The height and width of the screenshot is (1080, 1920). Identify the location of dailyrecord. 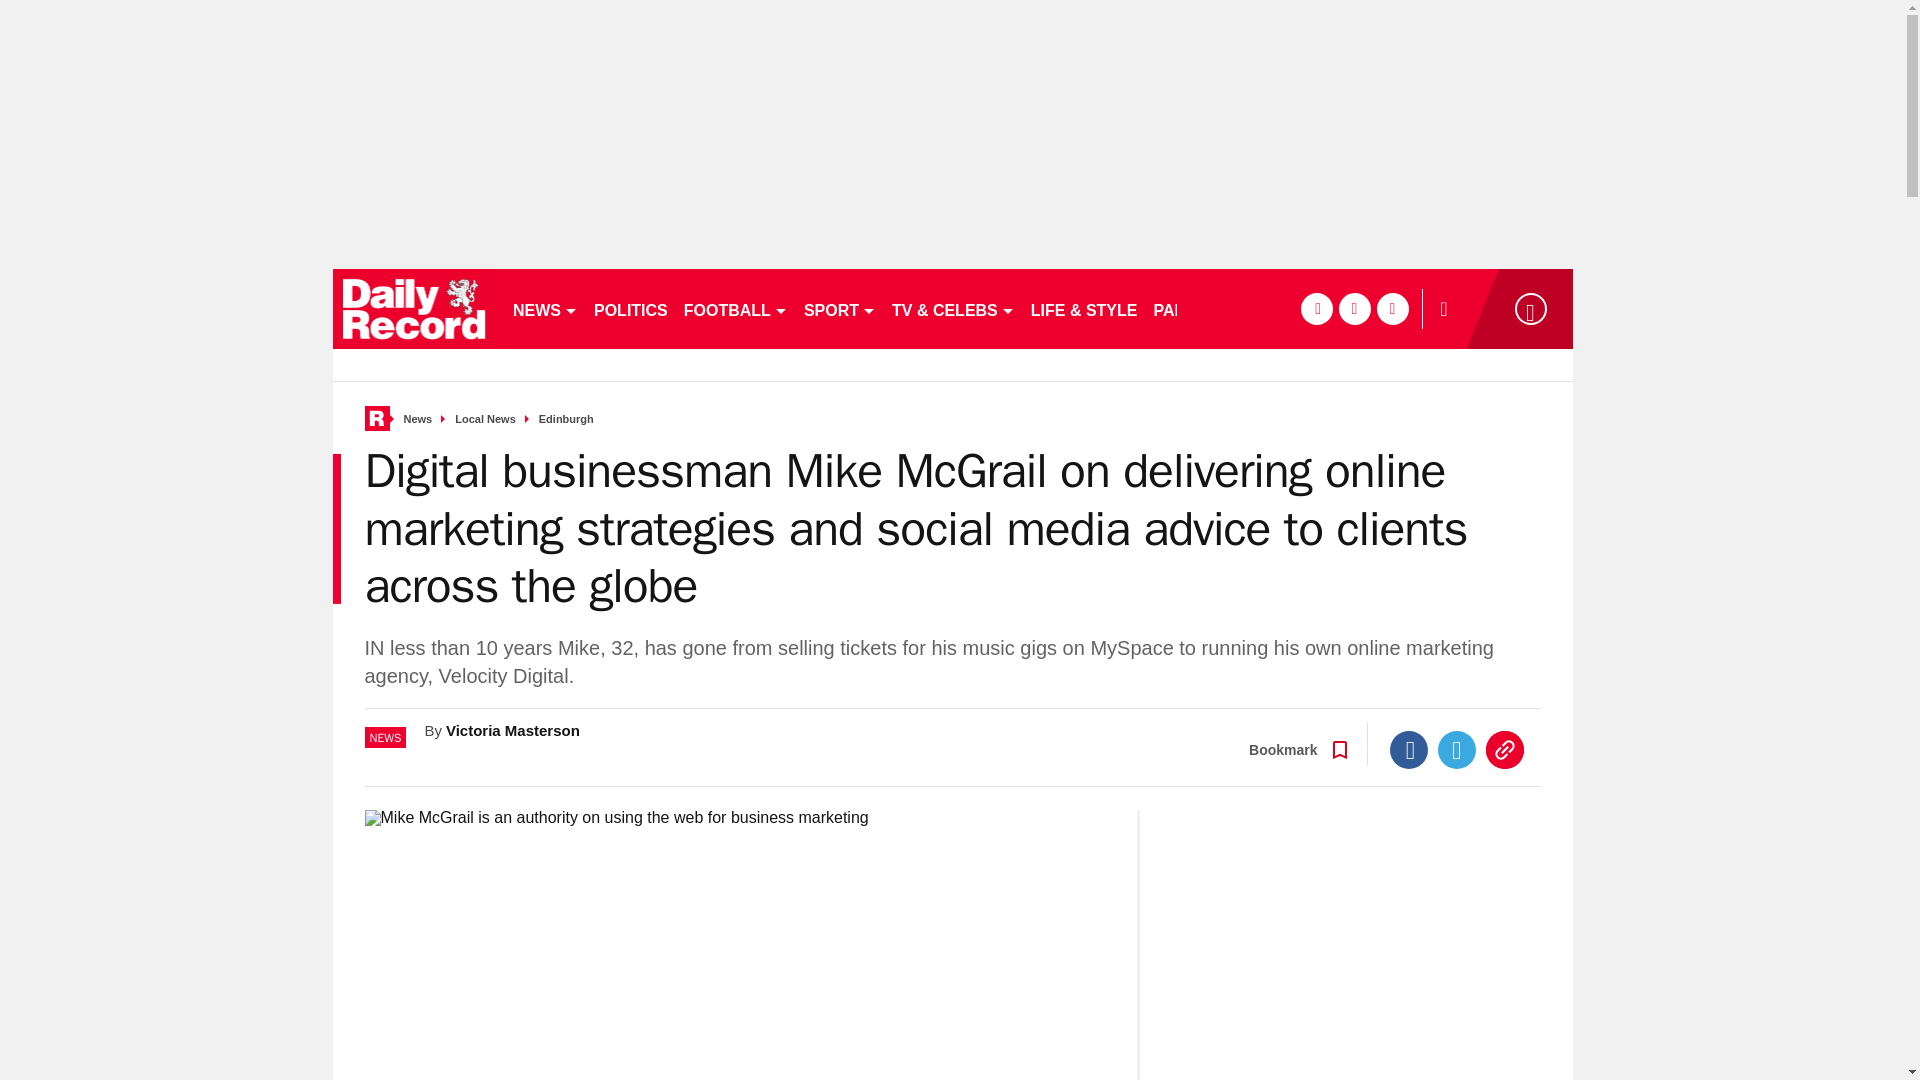
(414, 308).